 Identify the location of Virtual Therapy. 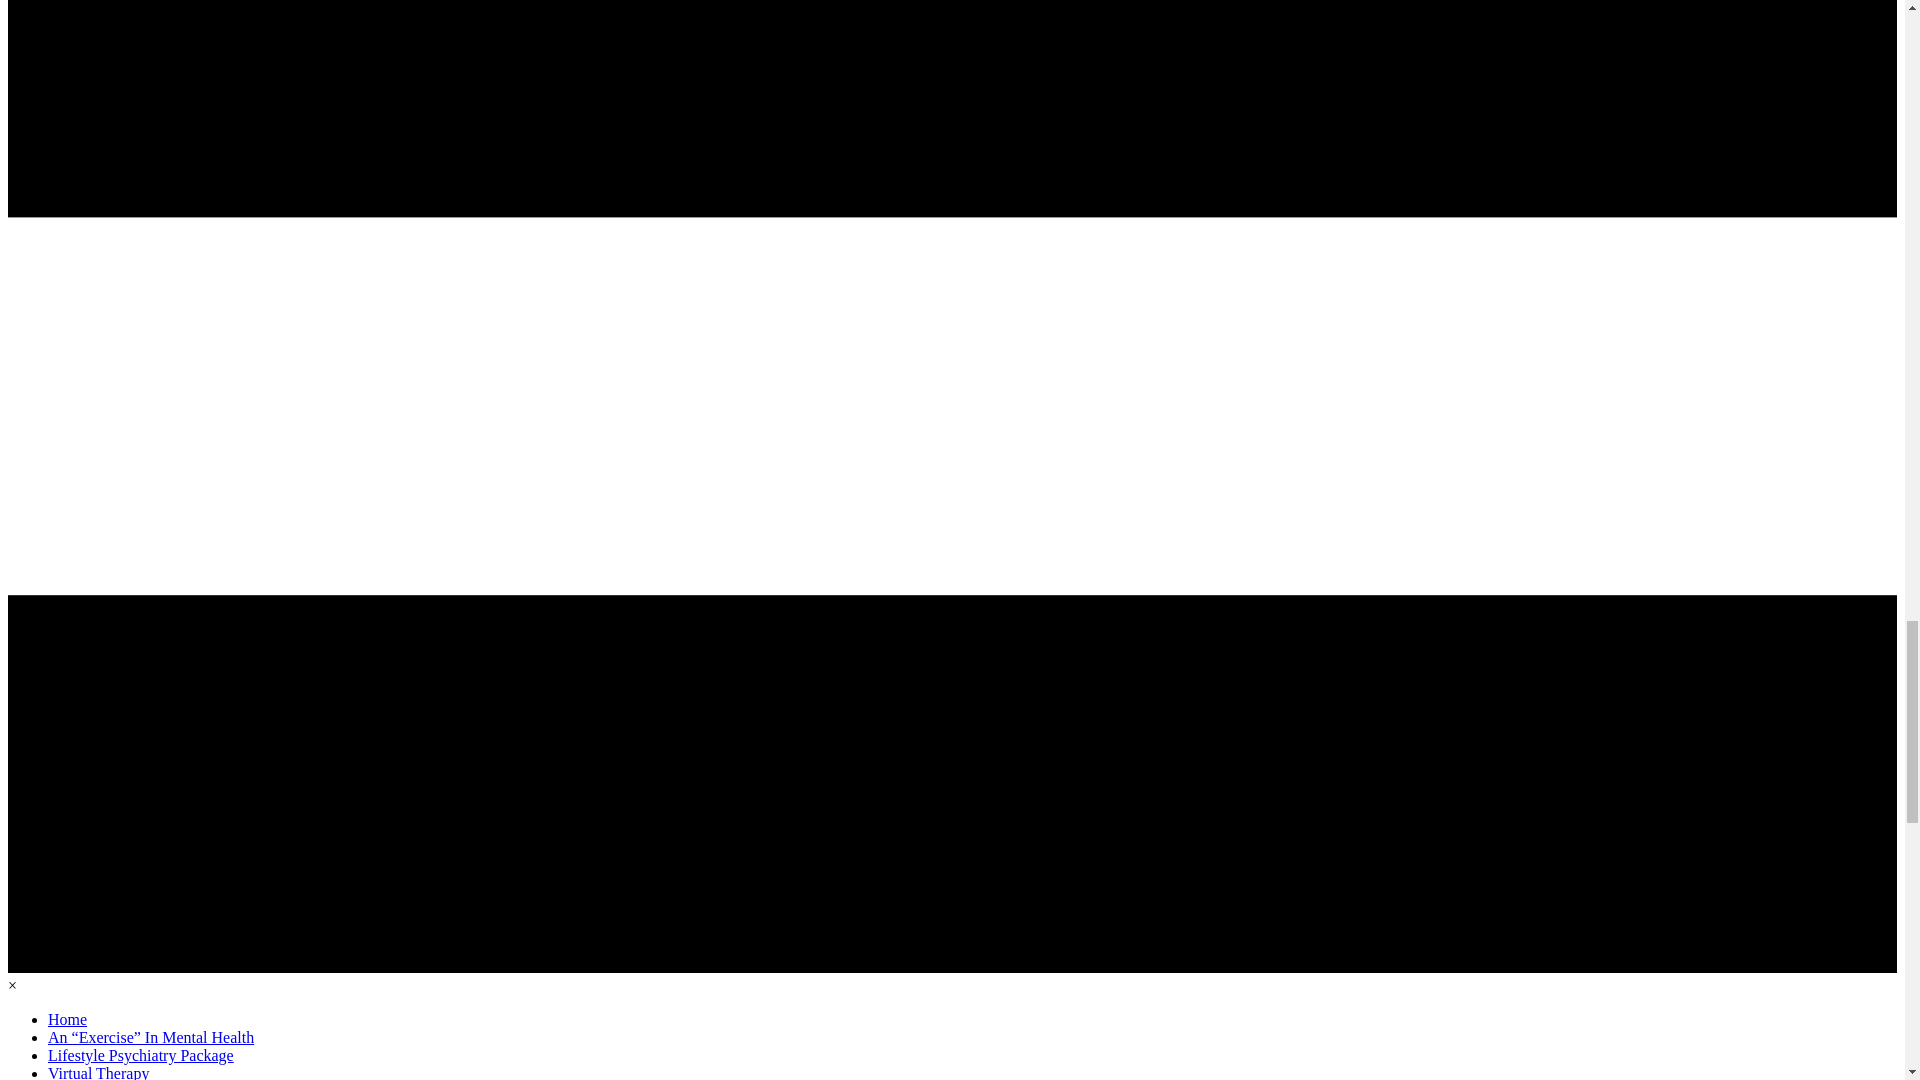
(98, 1072).